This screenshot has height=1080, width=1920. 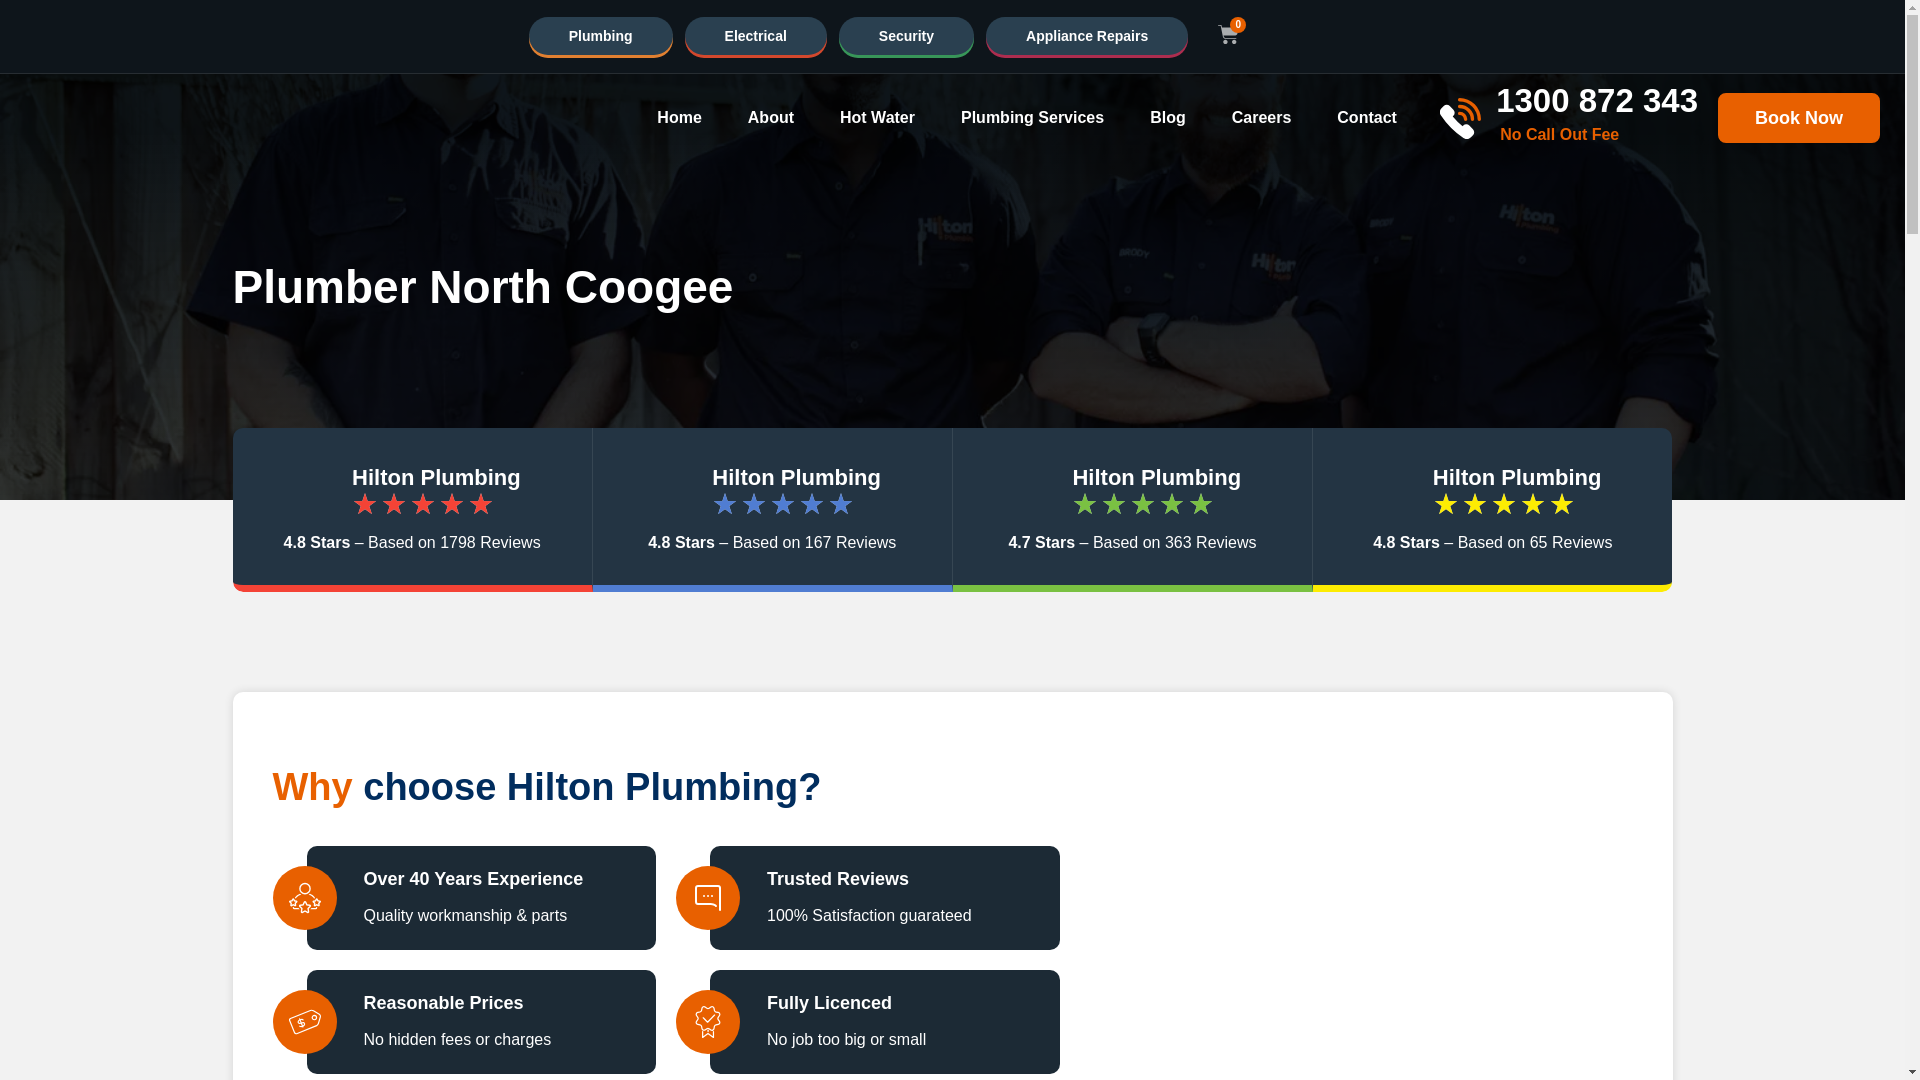 I want to click on Security, so click(x=906, y=36).